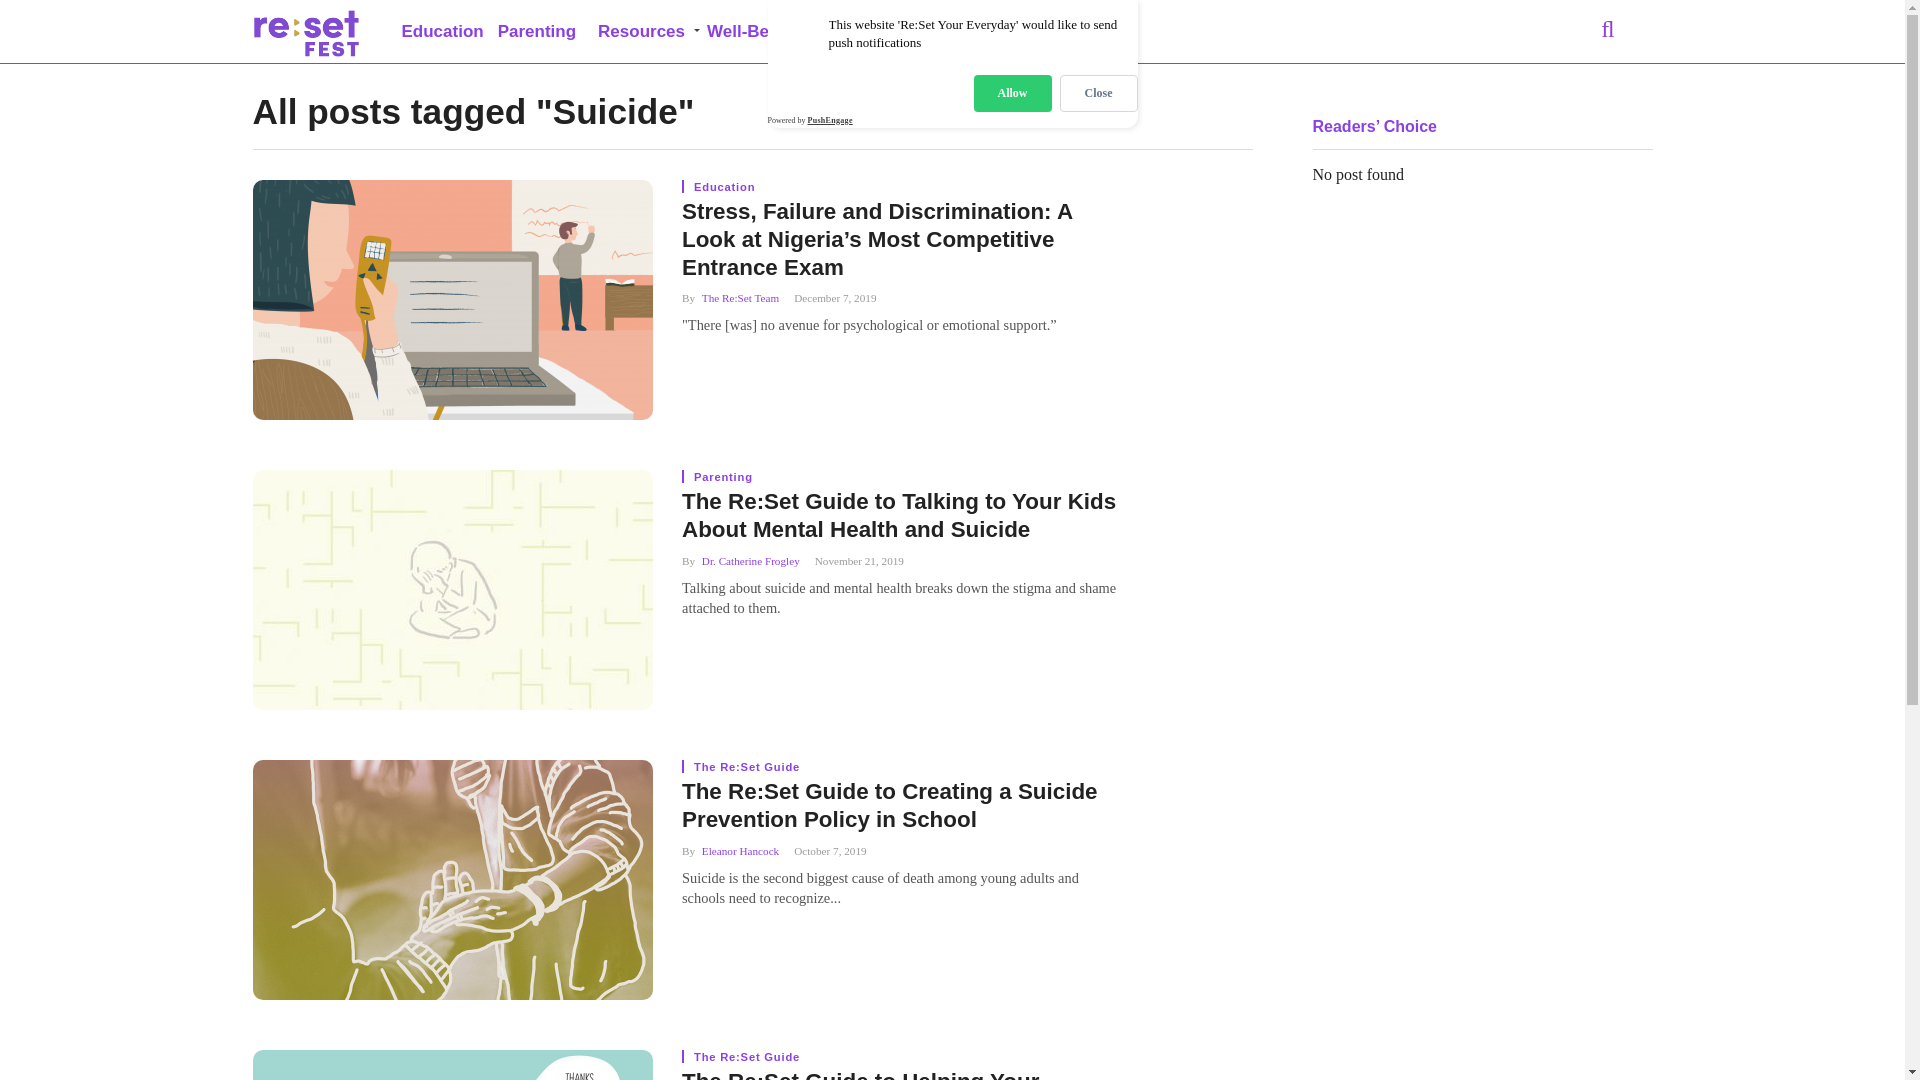 The width and height of the screenshot is (1920, 1080). I want to click on Posts by Dr. Catherine Frogley, so click(751, 560).